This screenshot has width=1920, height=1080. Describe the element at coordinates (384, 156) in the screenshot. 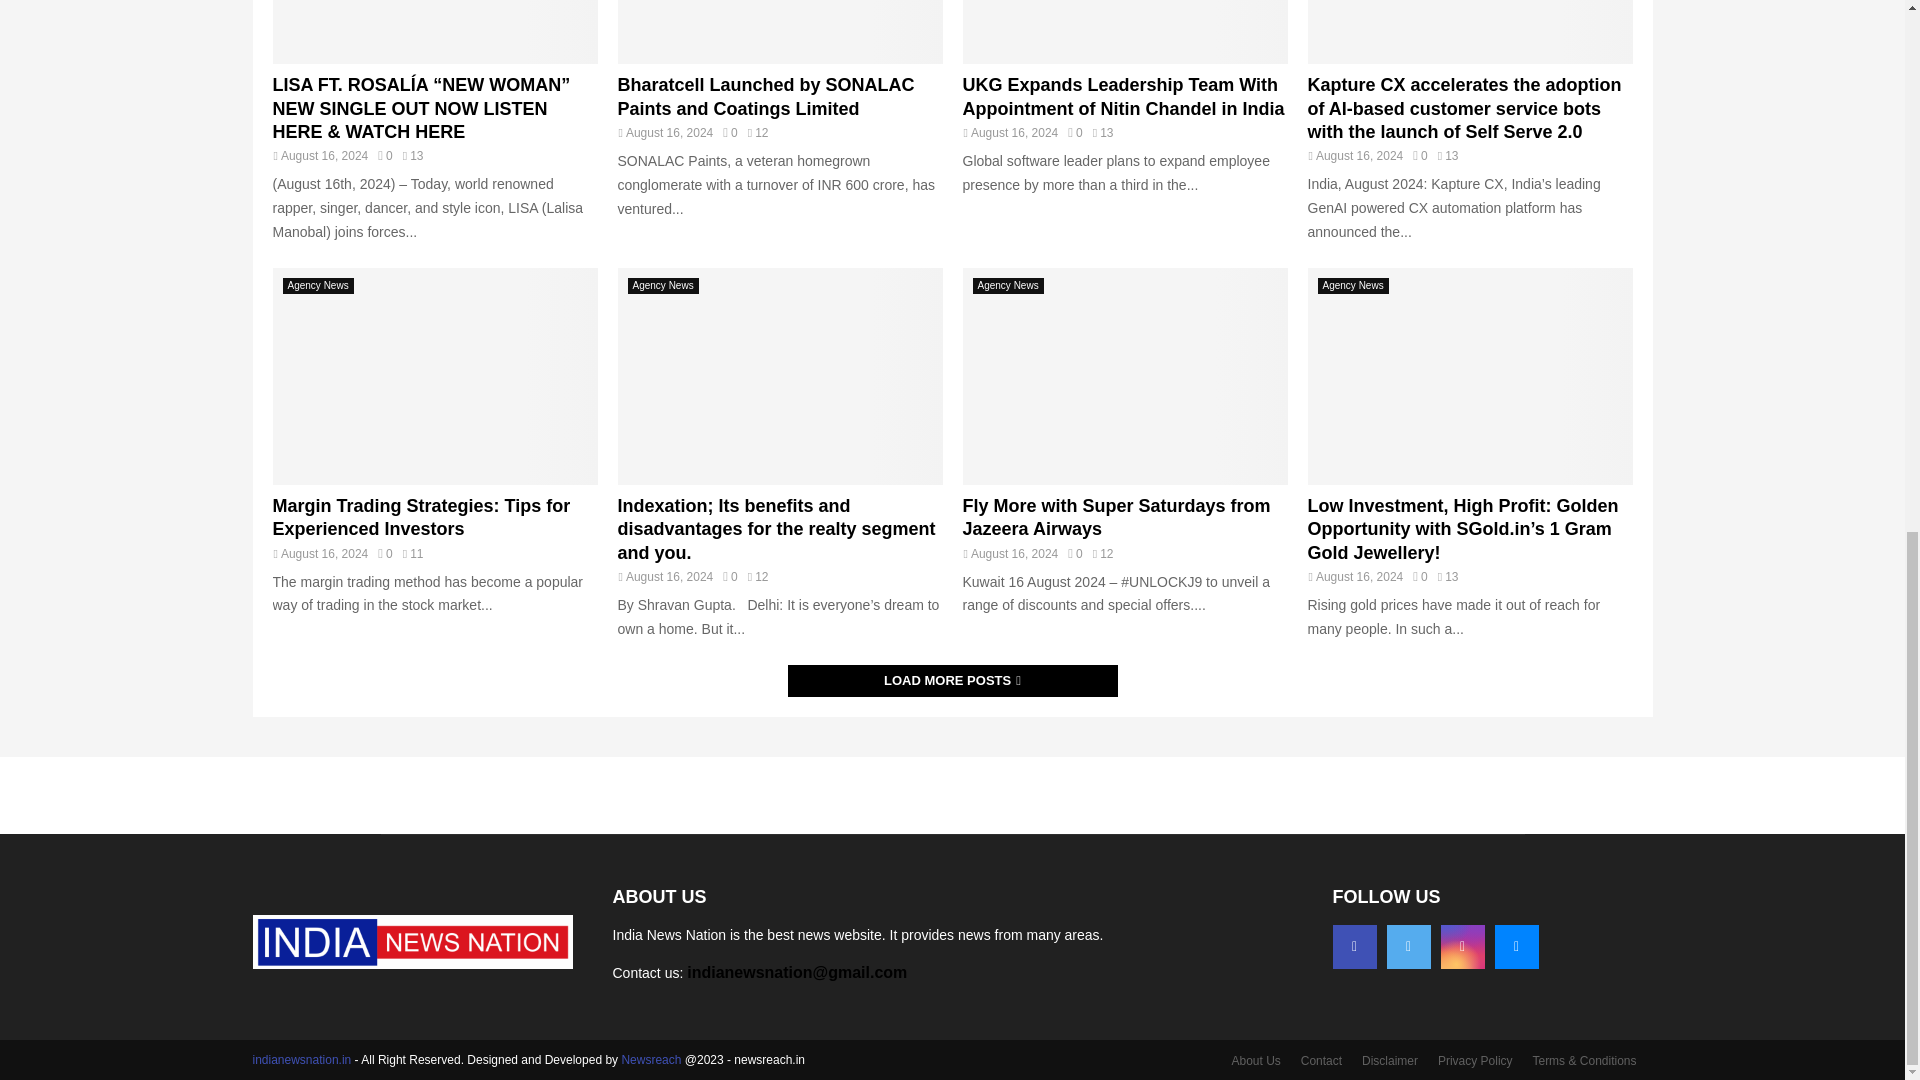

I see `0` at that location.